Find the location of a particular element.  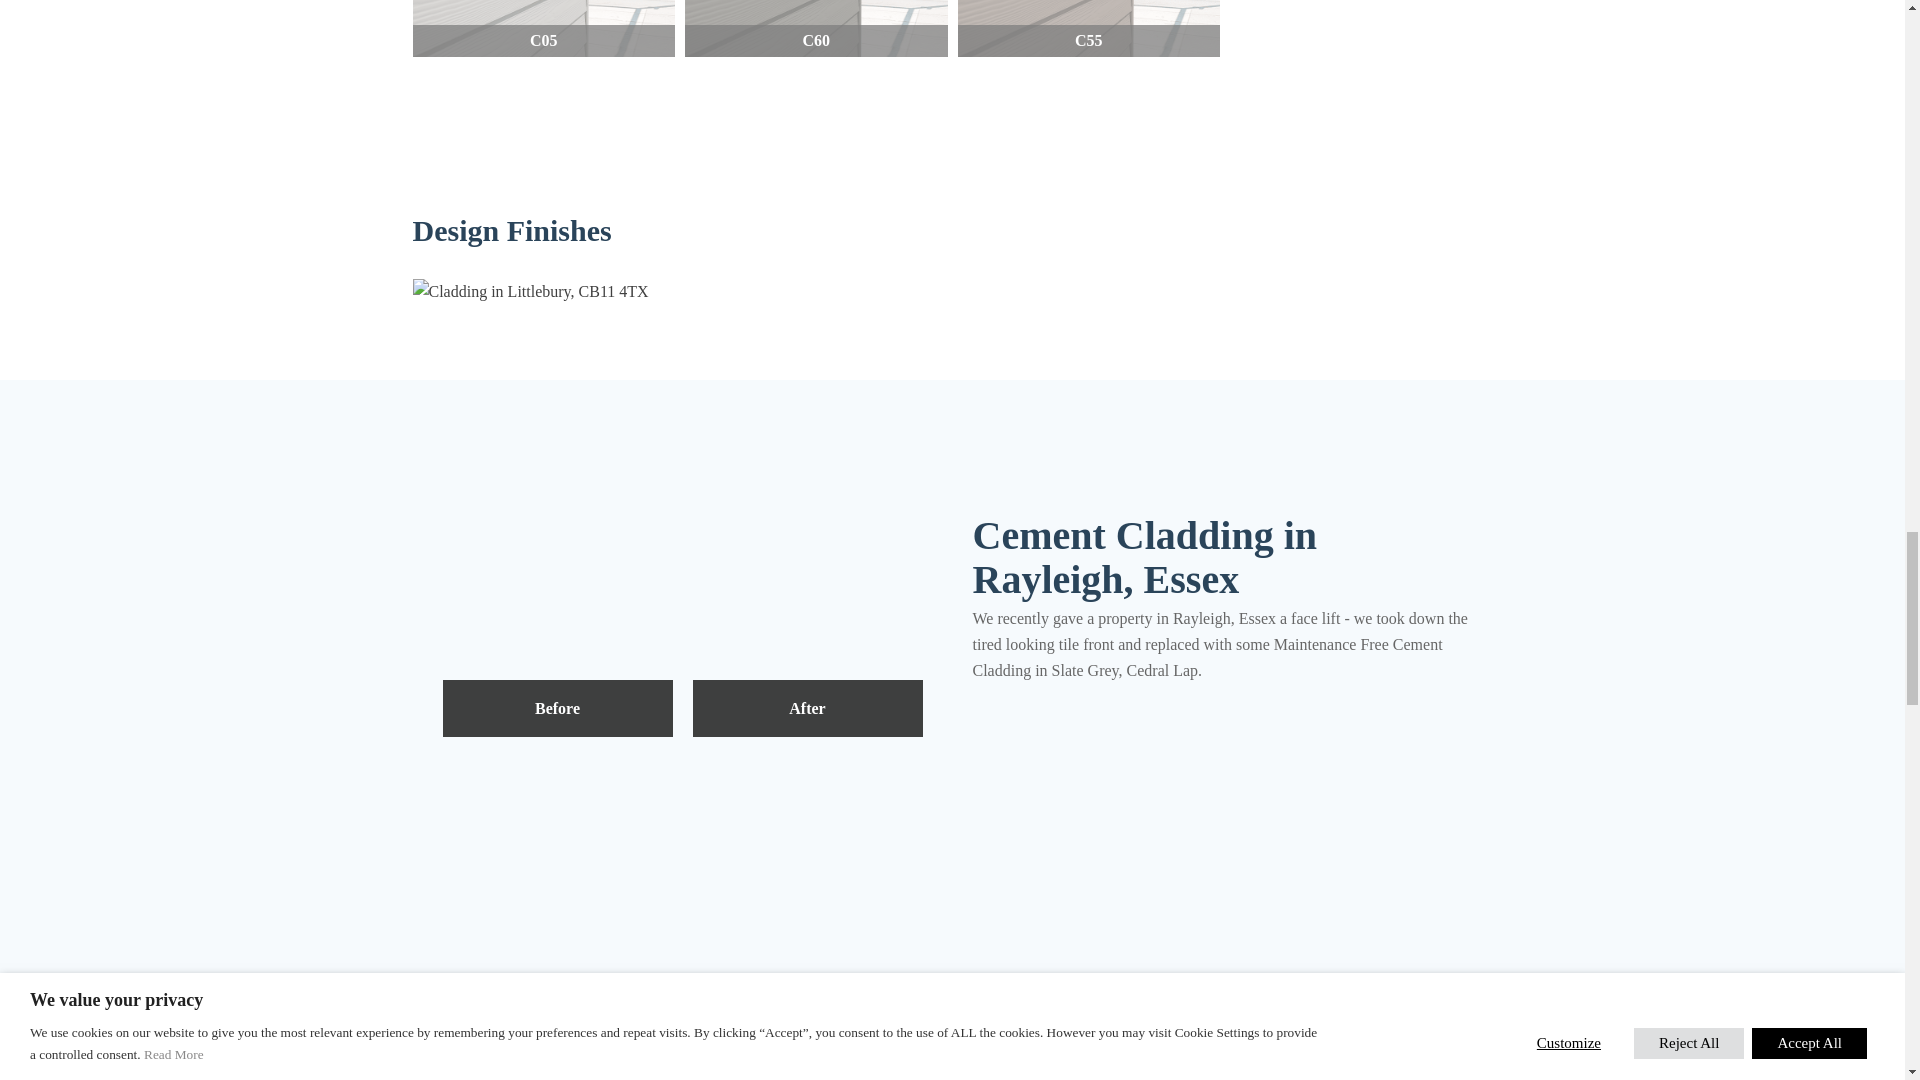

C05 is located at coordinates (544, 29).